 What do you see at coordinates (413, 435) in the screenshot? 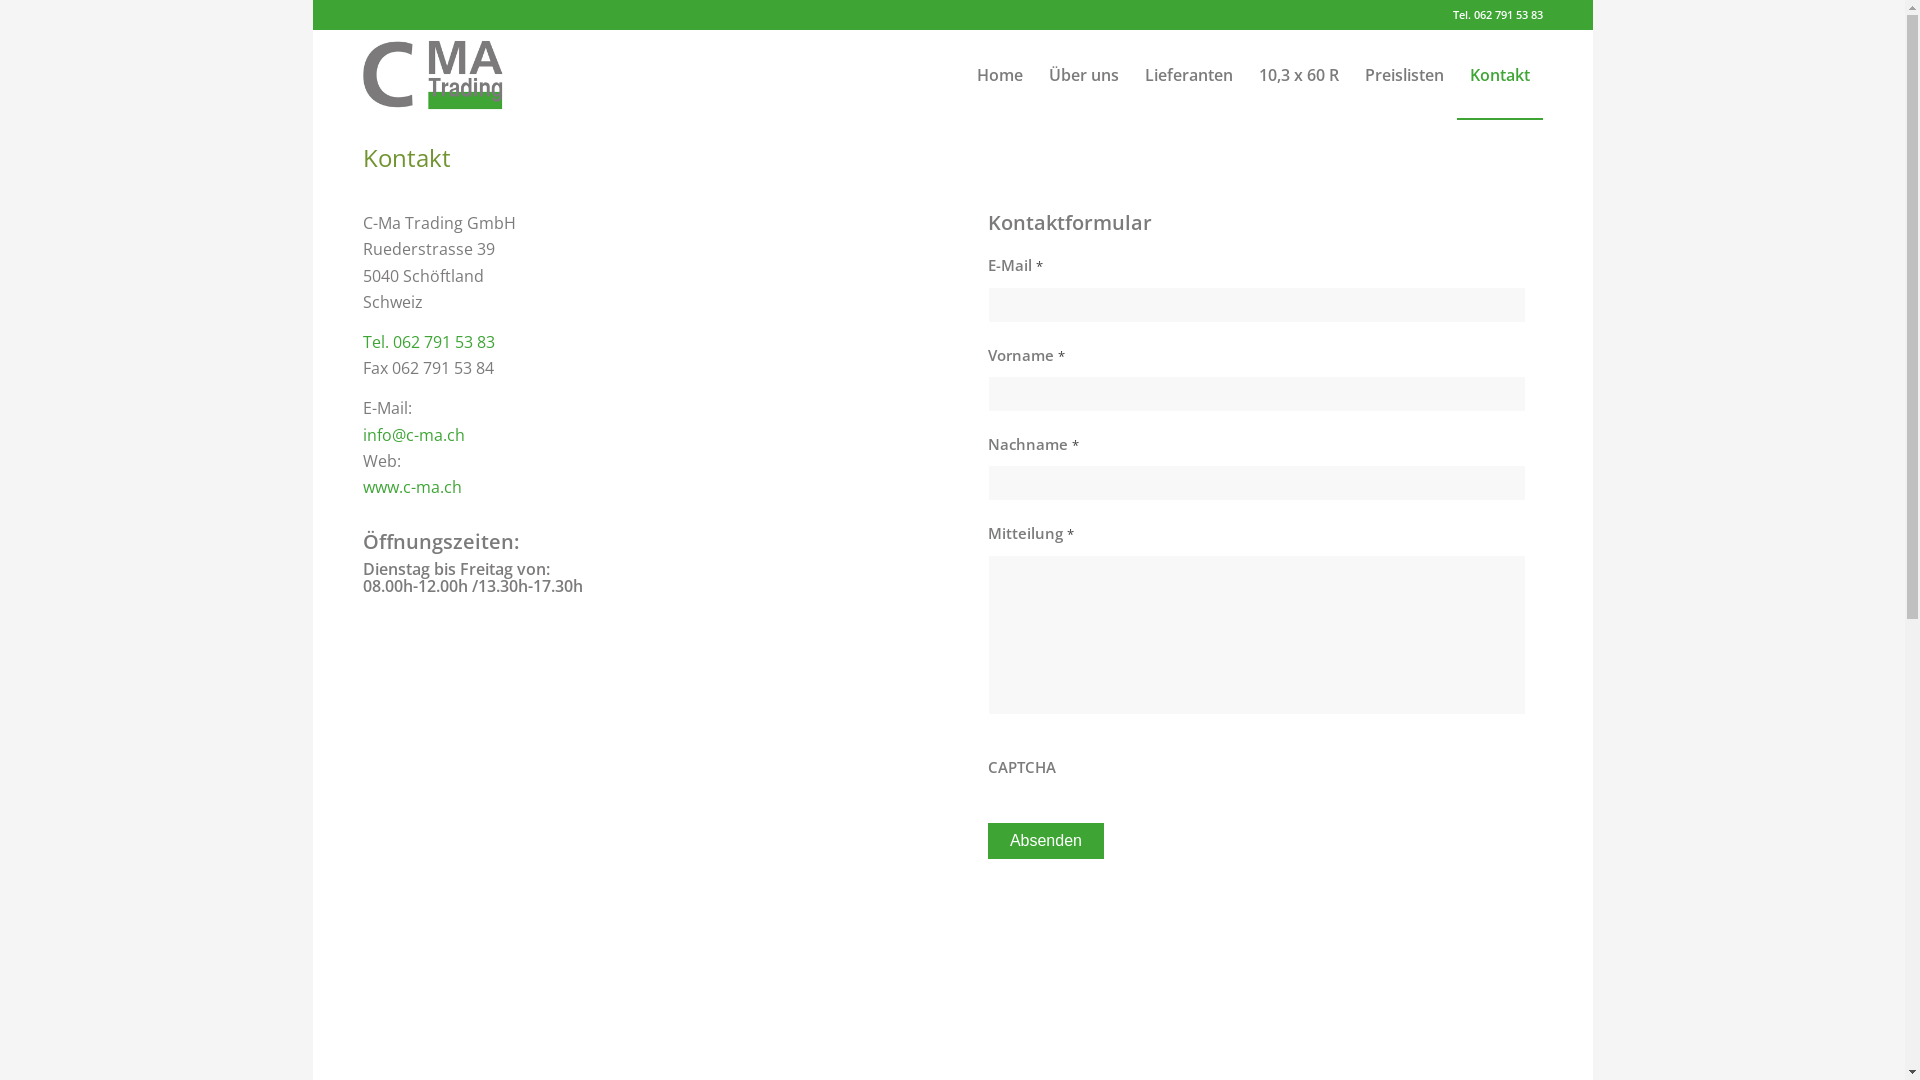
I see `info@c-ma.ch` at bounding box center [413, 435].